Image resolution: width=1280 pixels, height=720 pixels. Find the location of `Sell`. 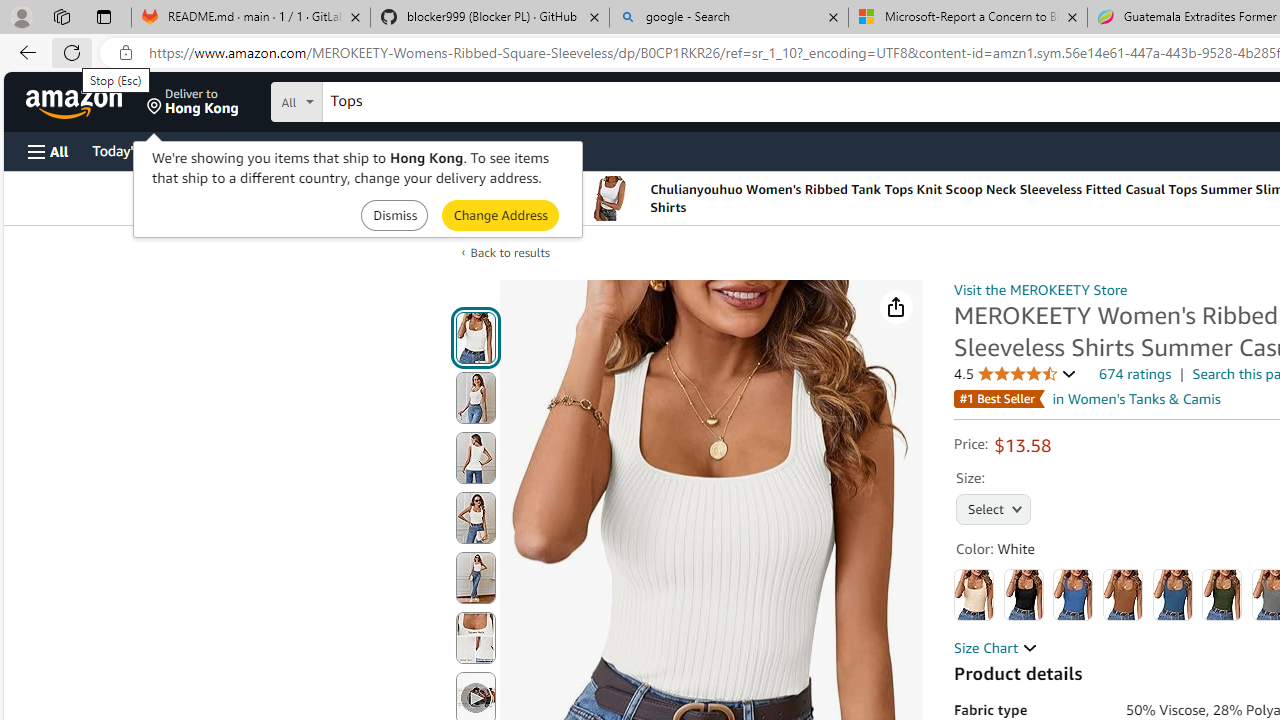

Sell is located at coordinates (510, 150).